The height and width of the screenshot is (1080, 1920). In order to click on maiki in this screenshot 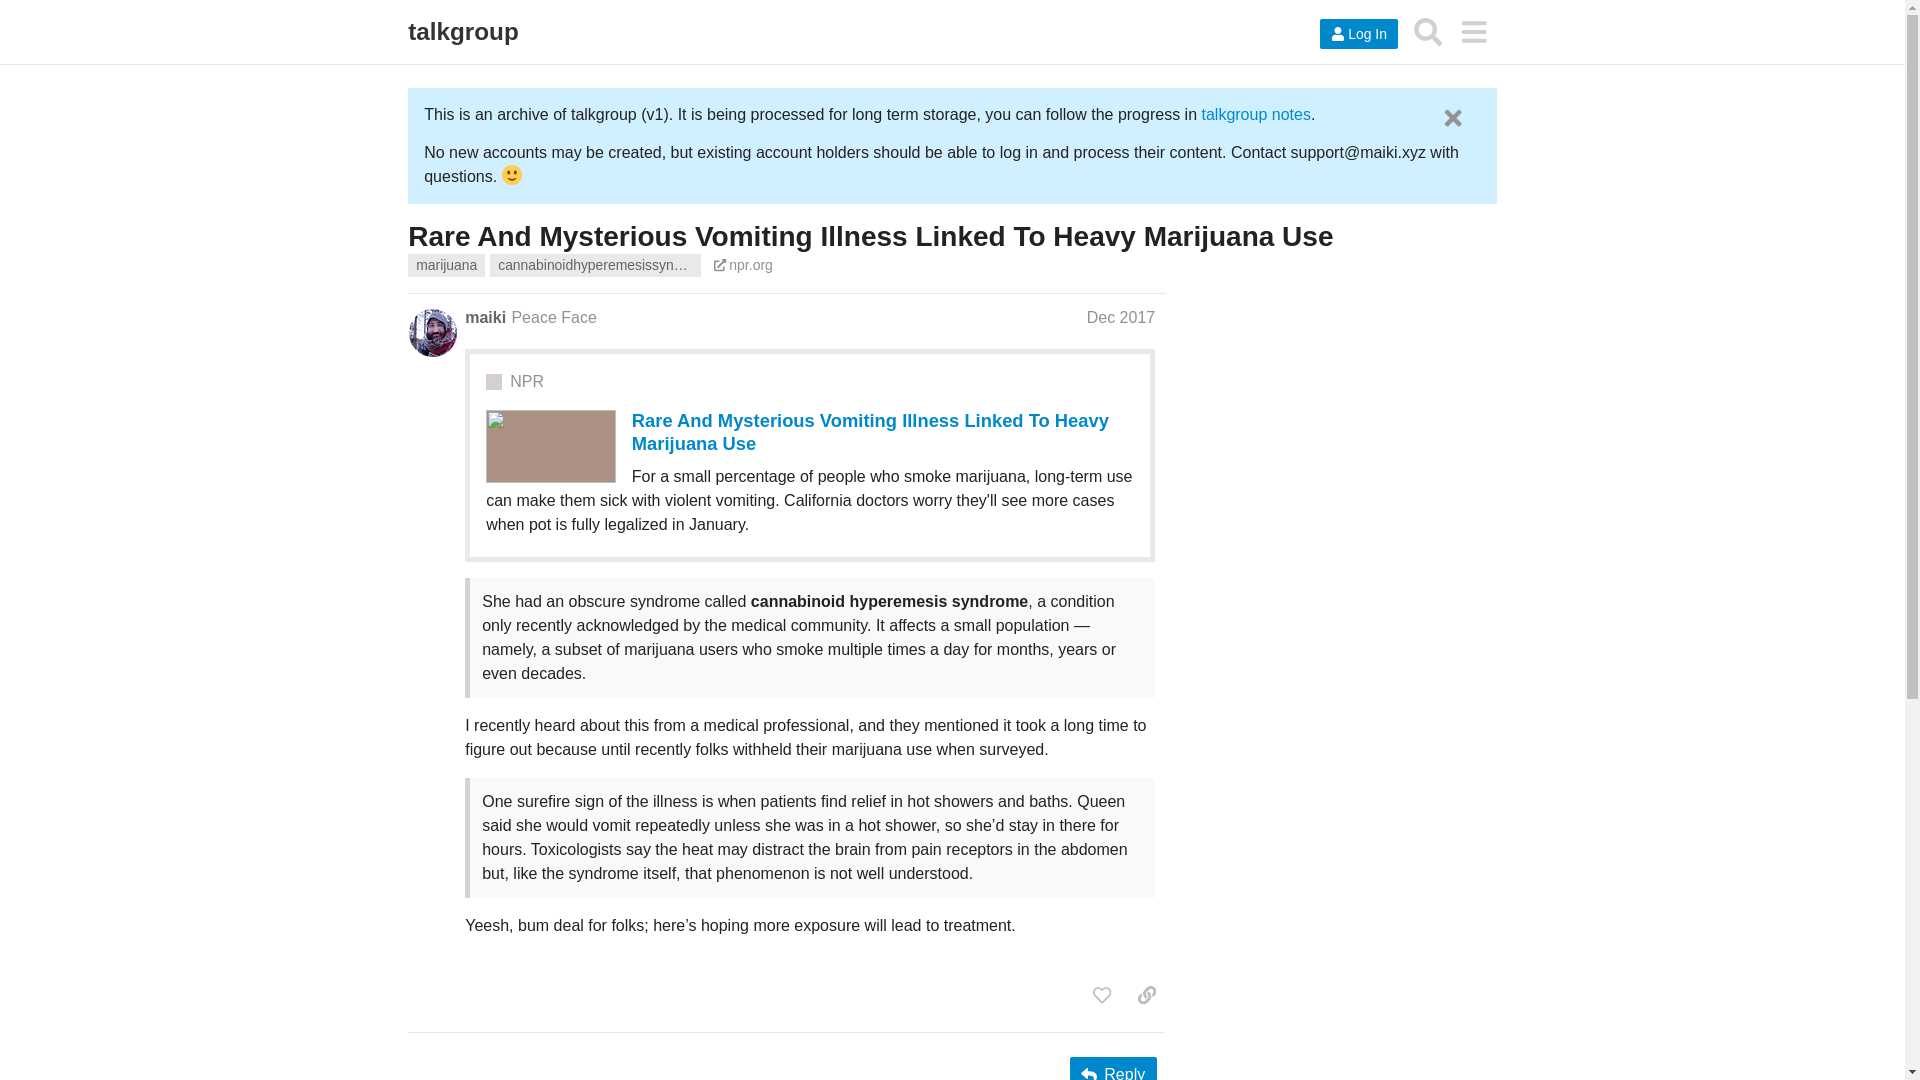, I will do `click(485, 318)`.